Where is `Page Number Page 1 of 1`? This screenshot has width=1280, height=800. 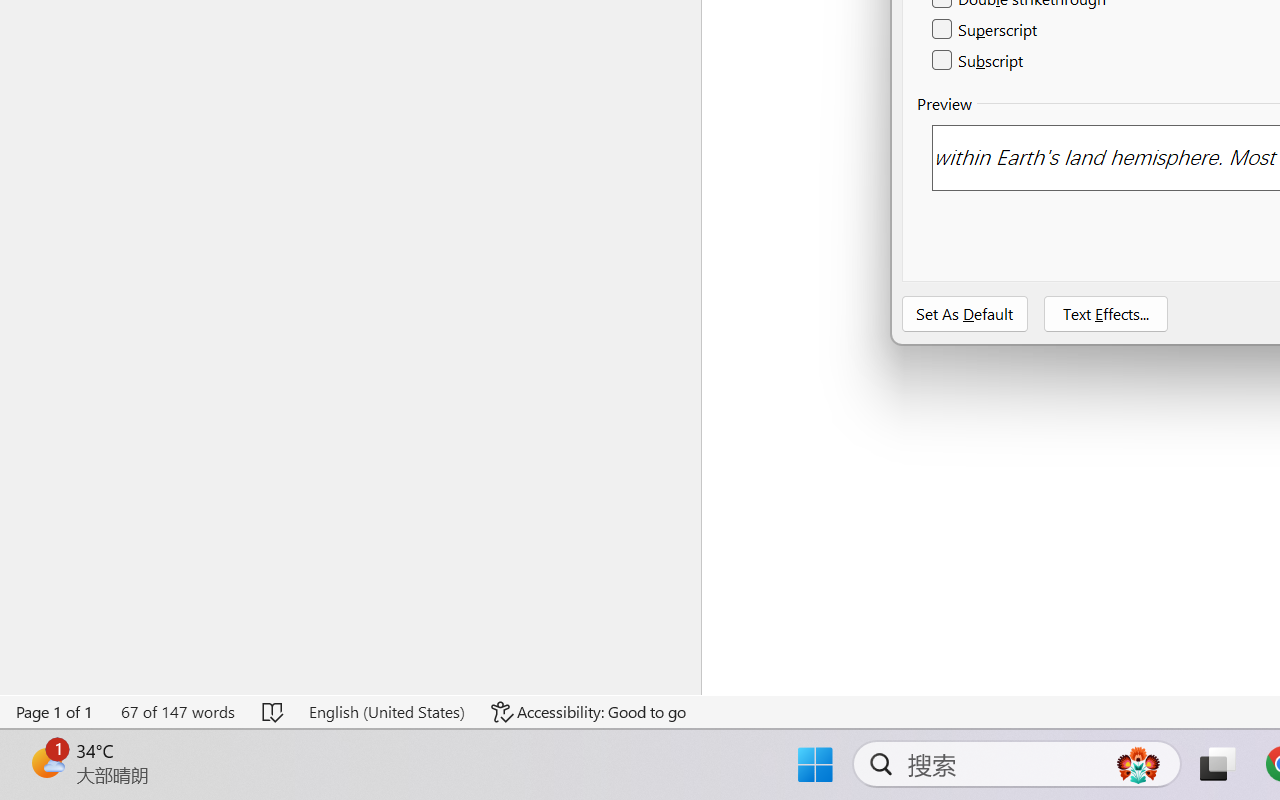
Page Number Page 1 of 1 is located at coordinates (55, 712).